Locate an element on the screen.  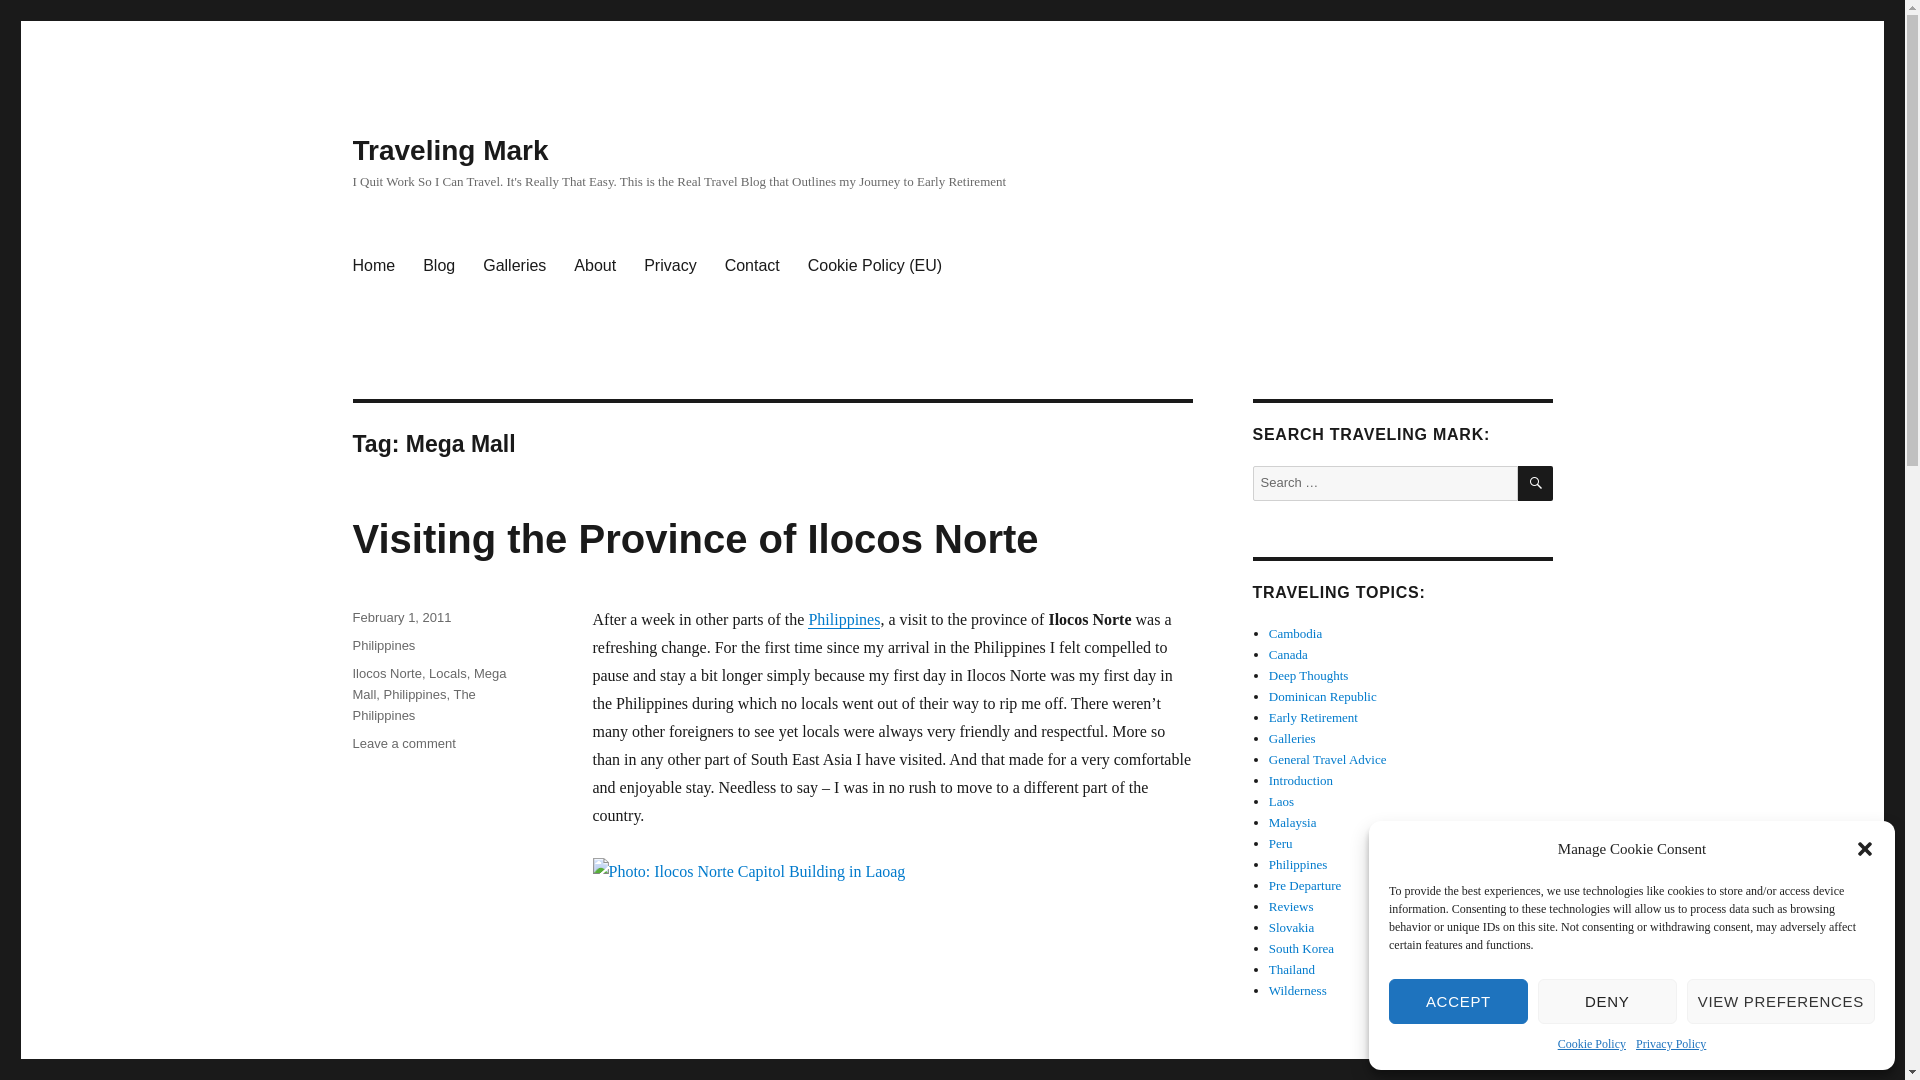
Privacy Policy is located at coordinates (1670, 1044).